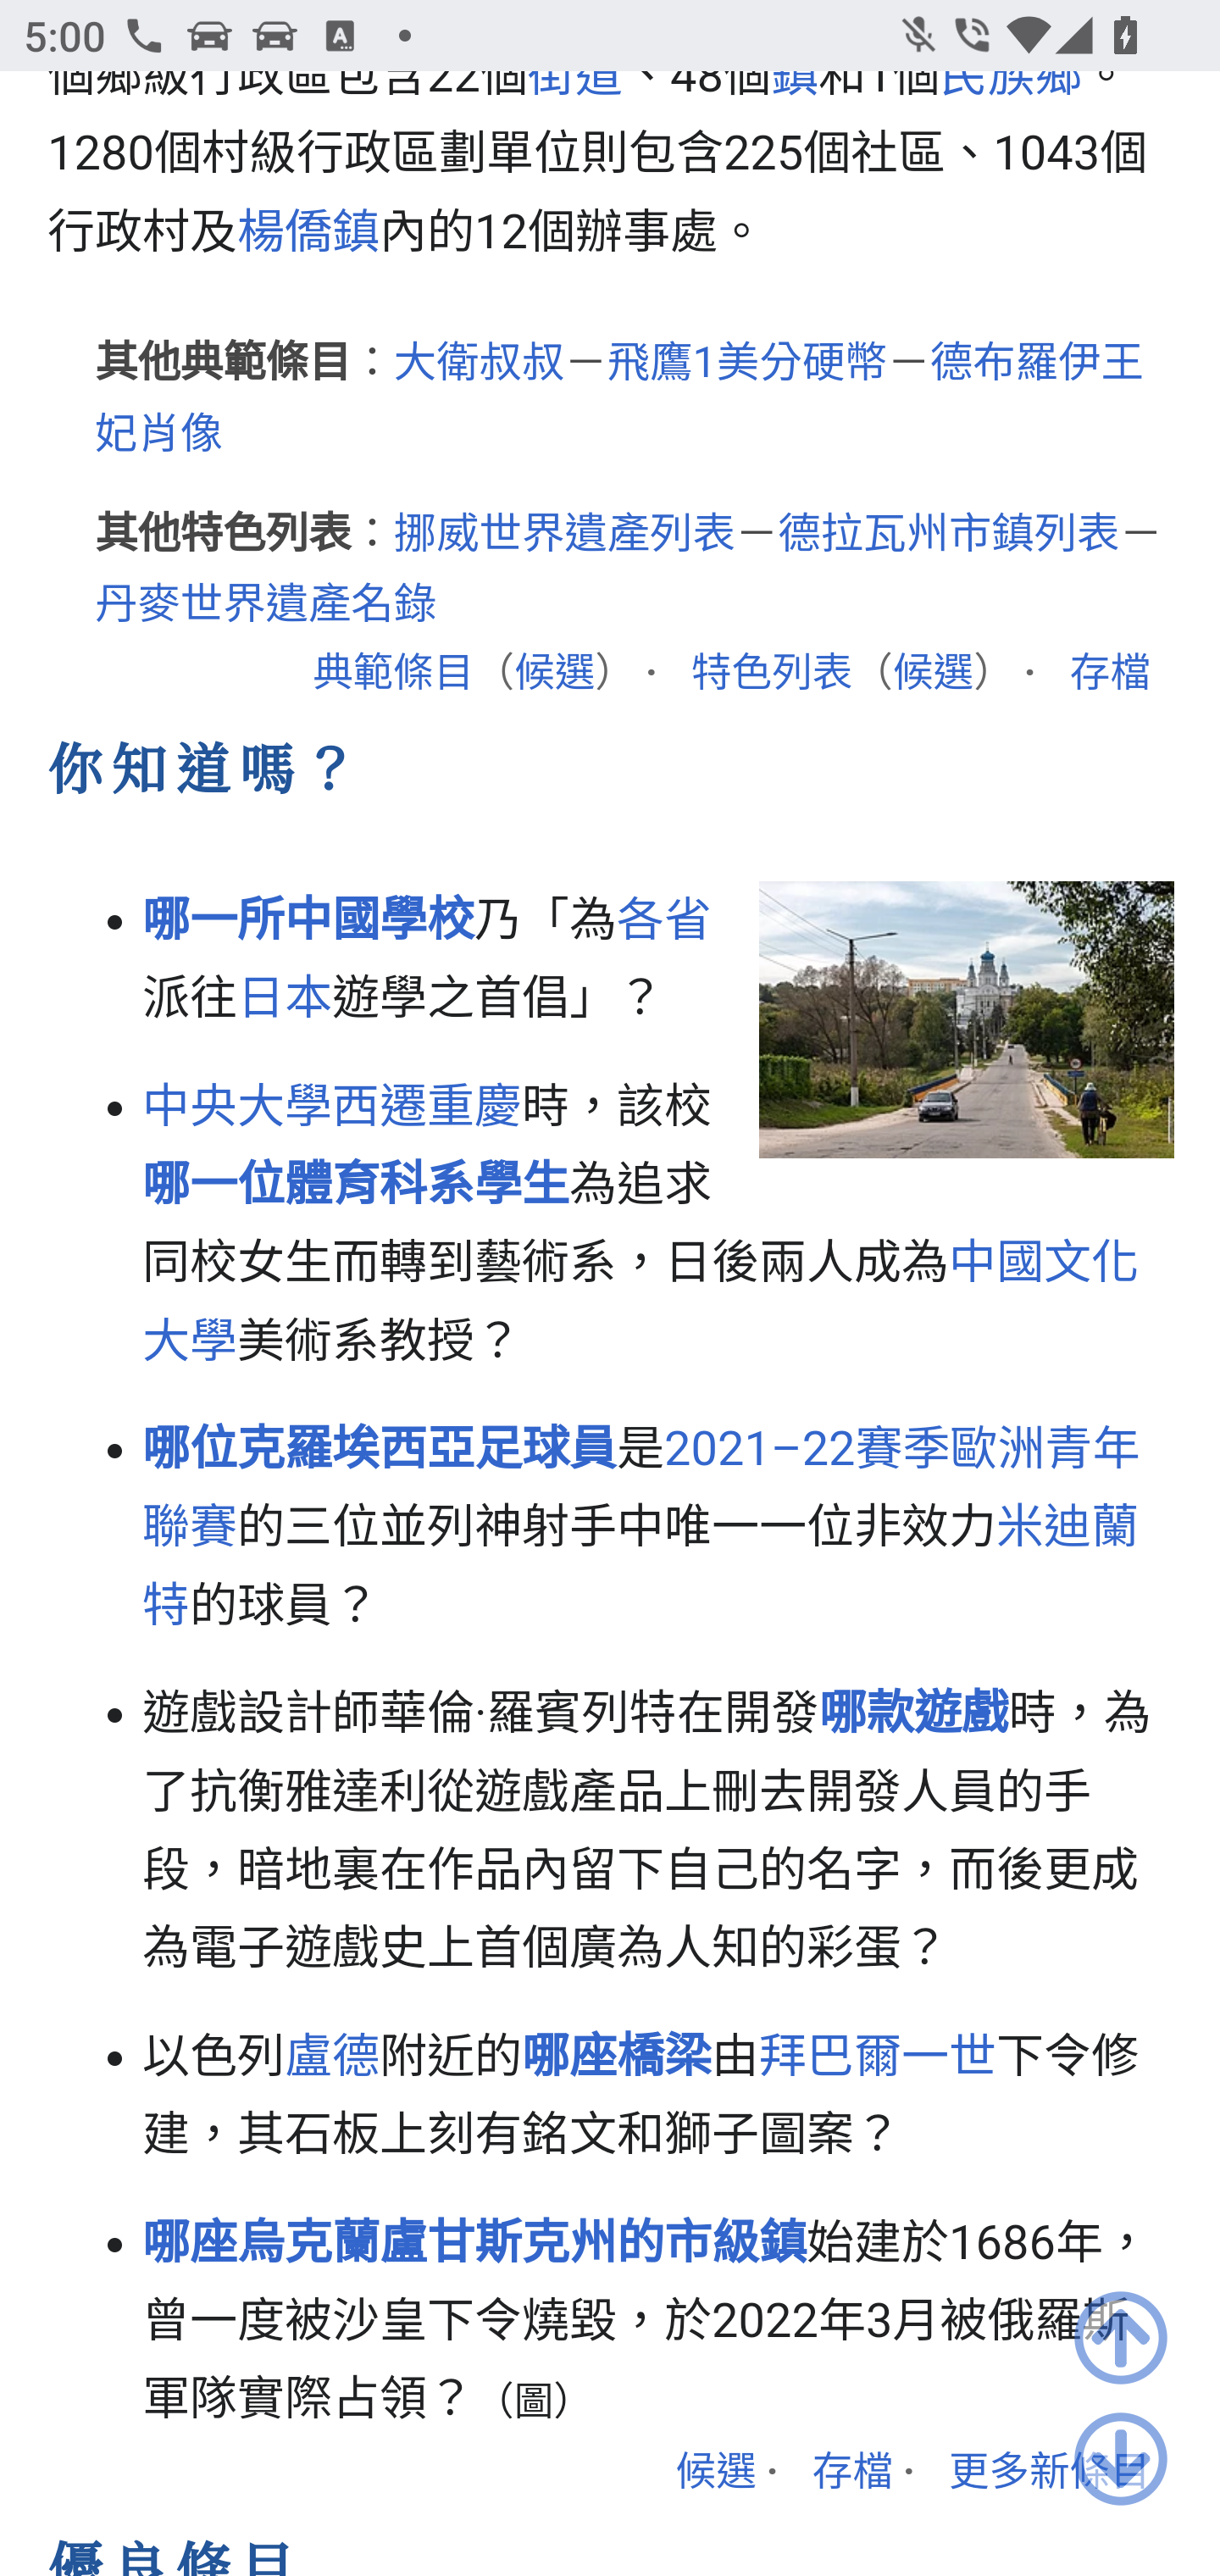  I want to click on 楊僑鎮, so click(308, 233).